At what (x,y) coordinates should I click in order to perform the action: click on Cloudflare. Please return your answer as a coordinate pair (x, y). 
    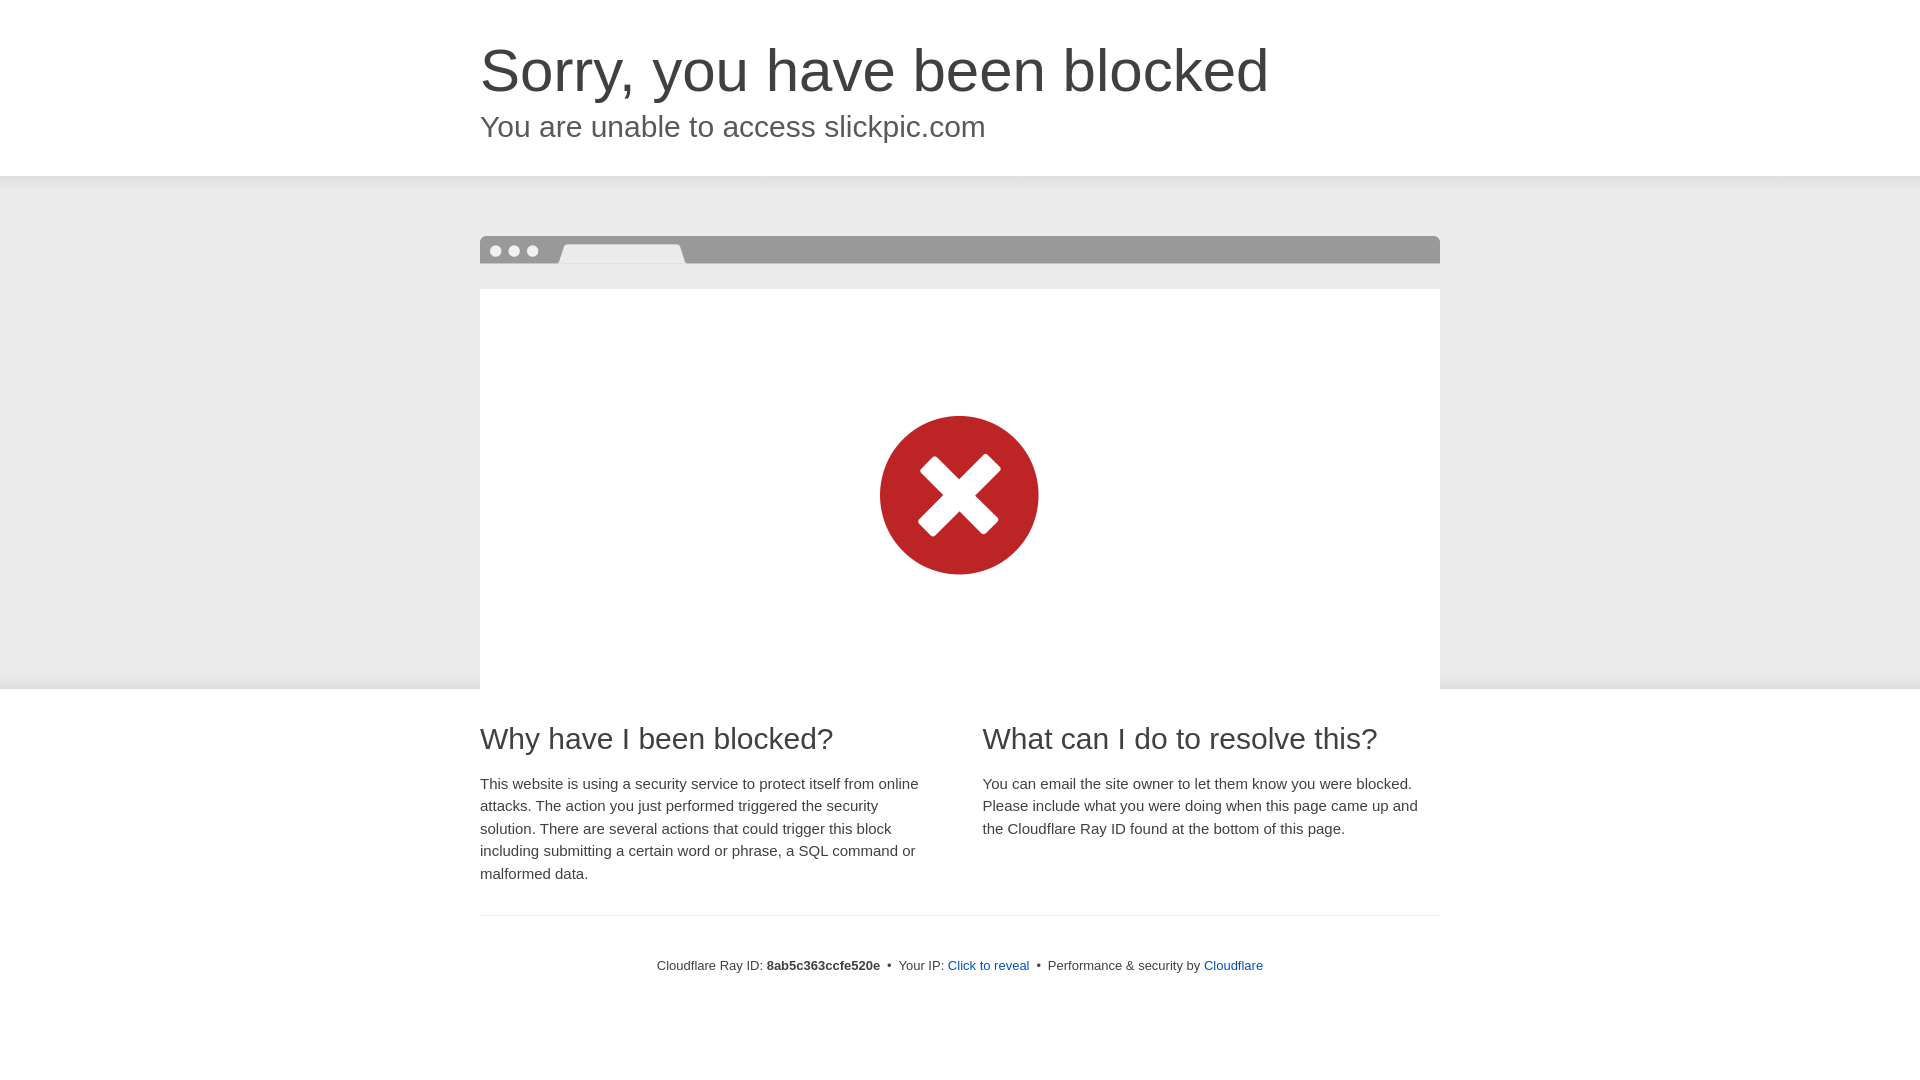
    Looking at the image, I should click on (1233, 965).